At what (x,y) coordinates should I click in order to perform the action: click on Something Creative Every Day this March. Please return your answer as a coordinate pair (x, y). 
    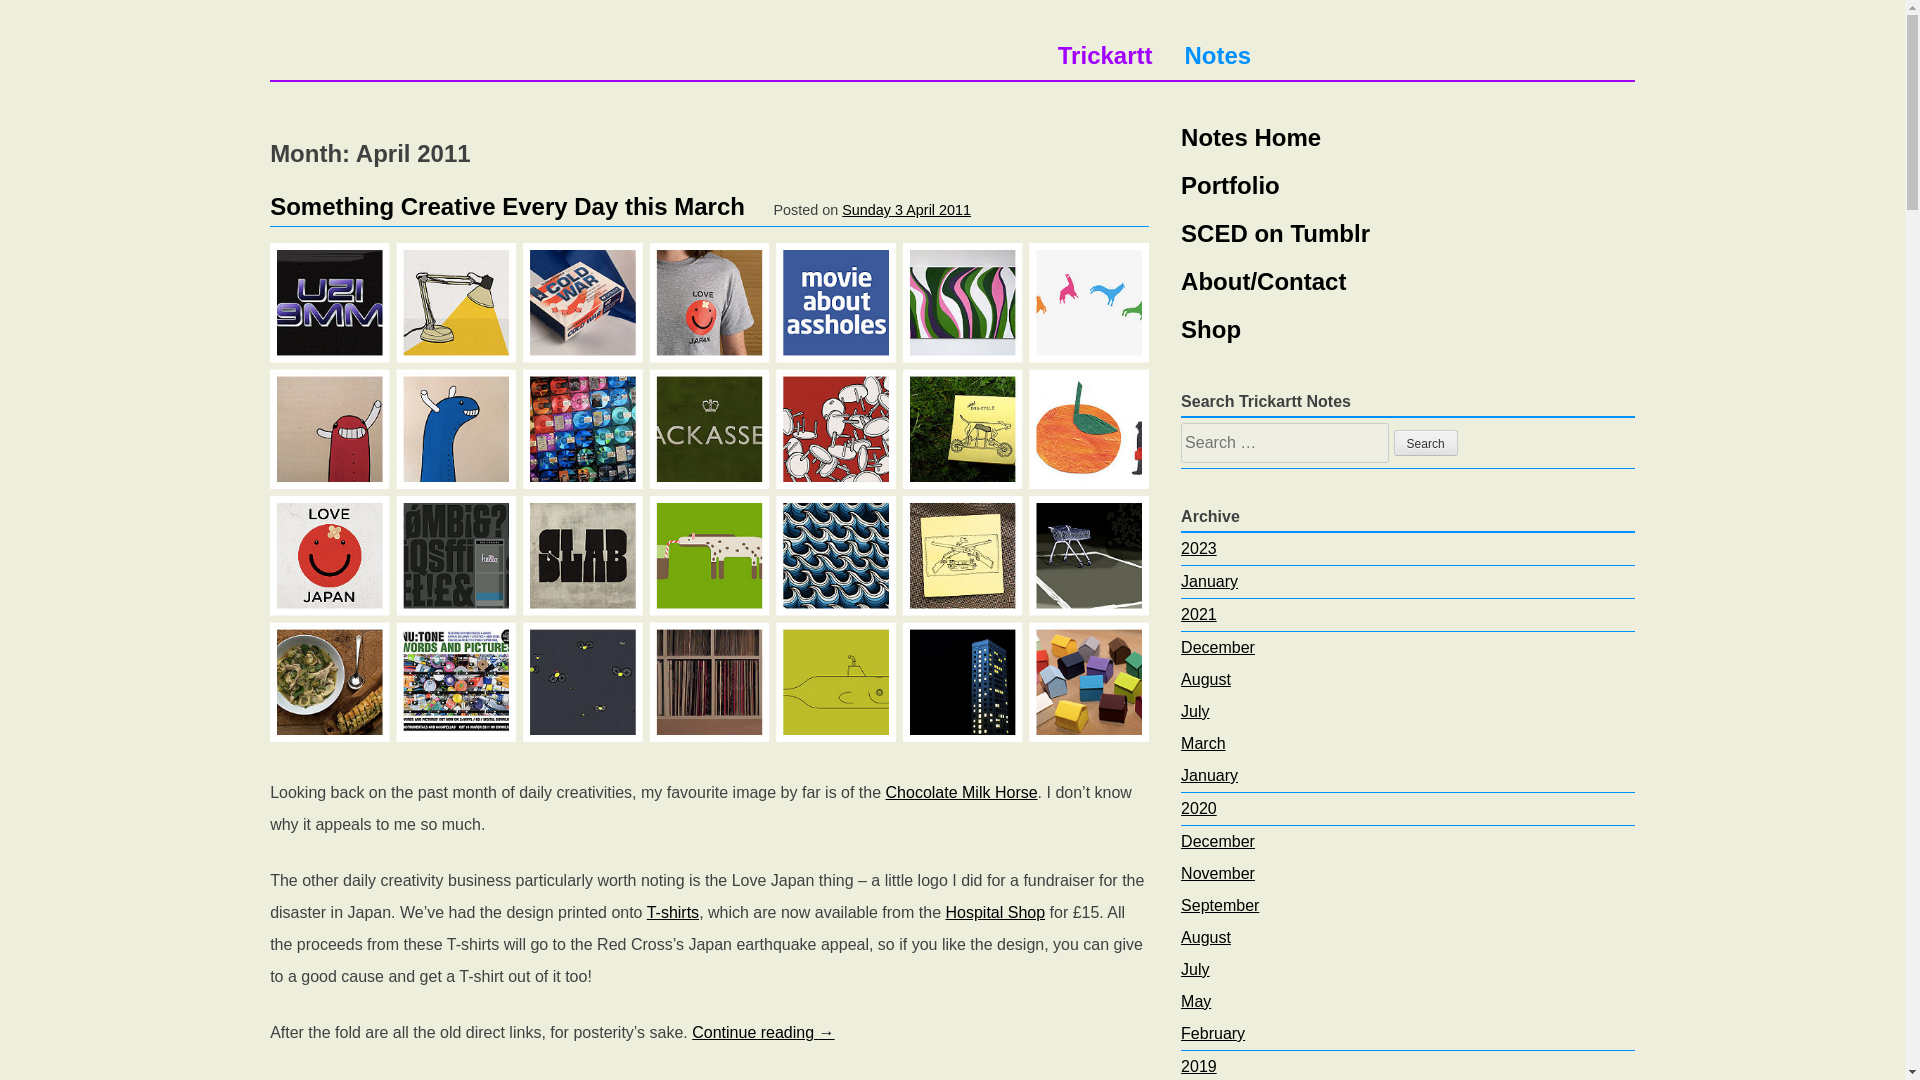
    Looking at the image, I should click on (507, 206).